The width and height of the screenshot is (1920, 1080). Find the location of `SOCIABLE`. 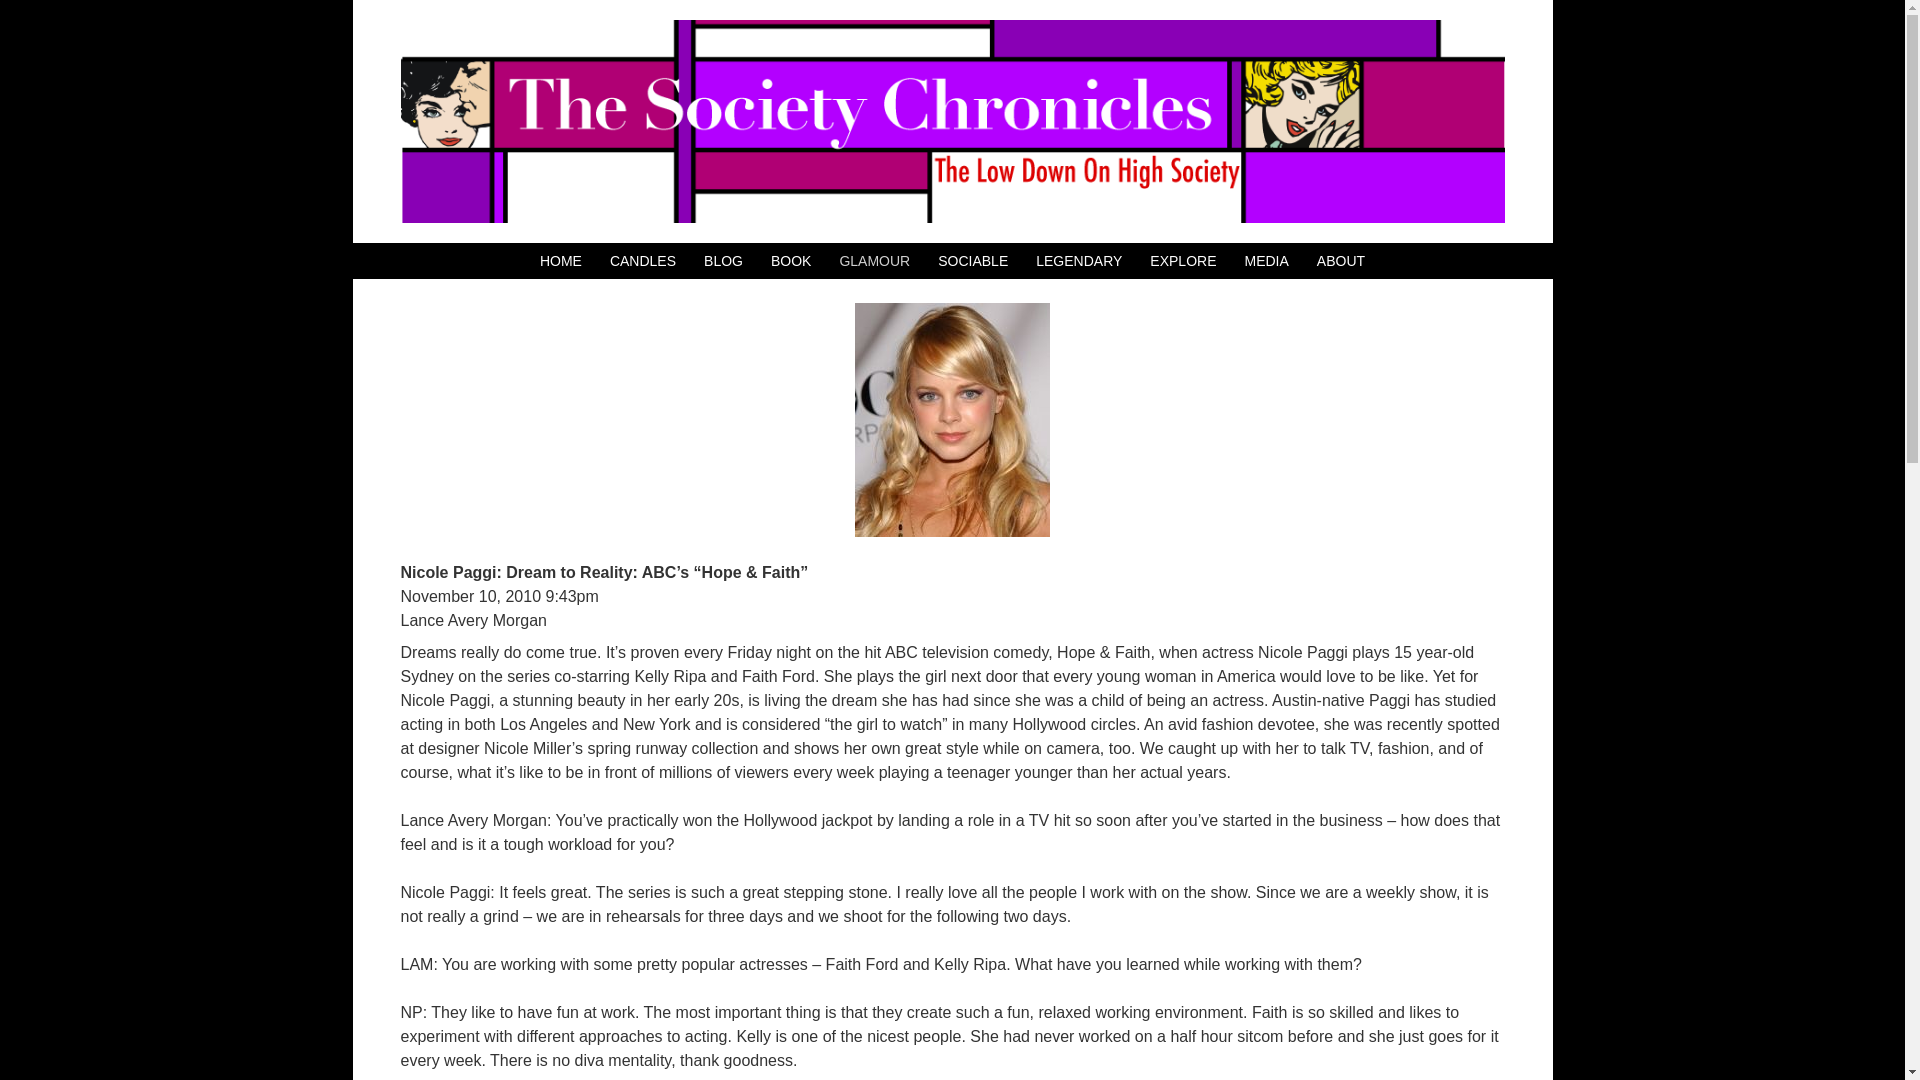

SOCIABLE is located at coordinates (973, 261).